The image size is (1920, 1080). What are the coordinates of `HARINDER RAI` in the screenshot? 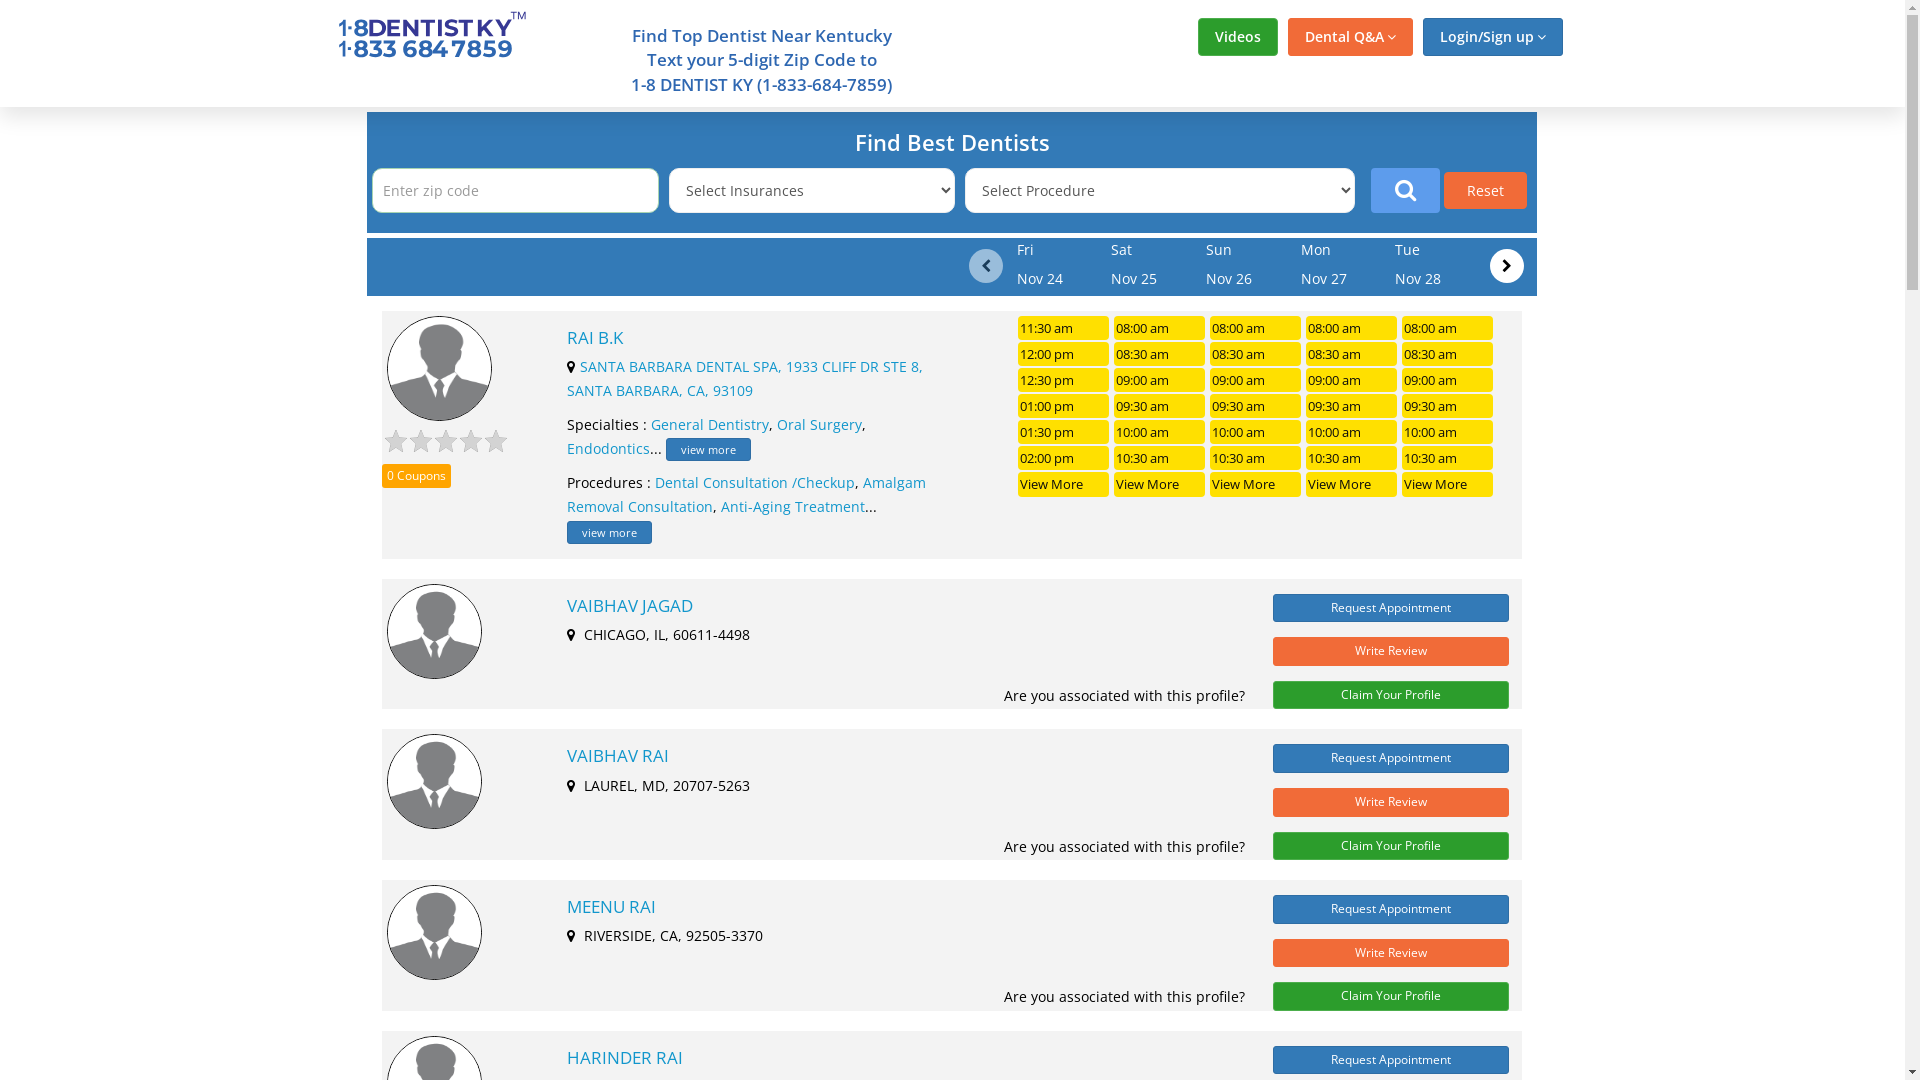 It's located at (896, 1058).